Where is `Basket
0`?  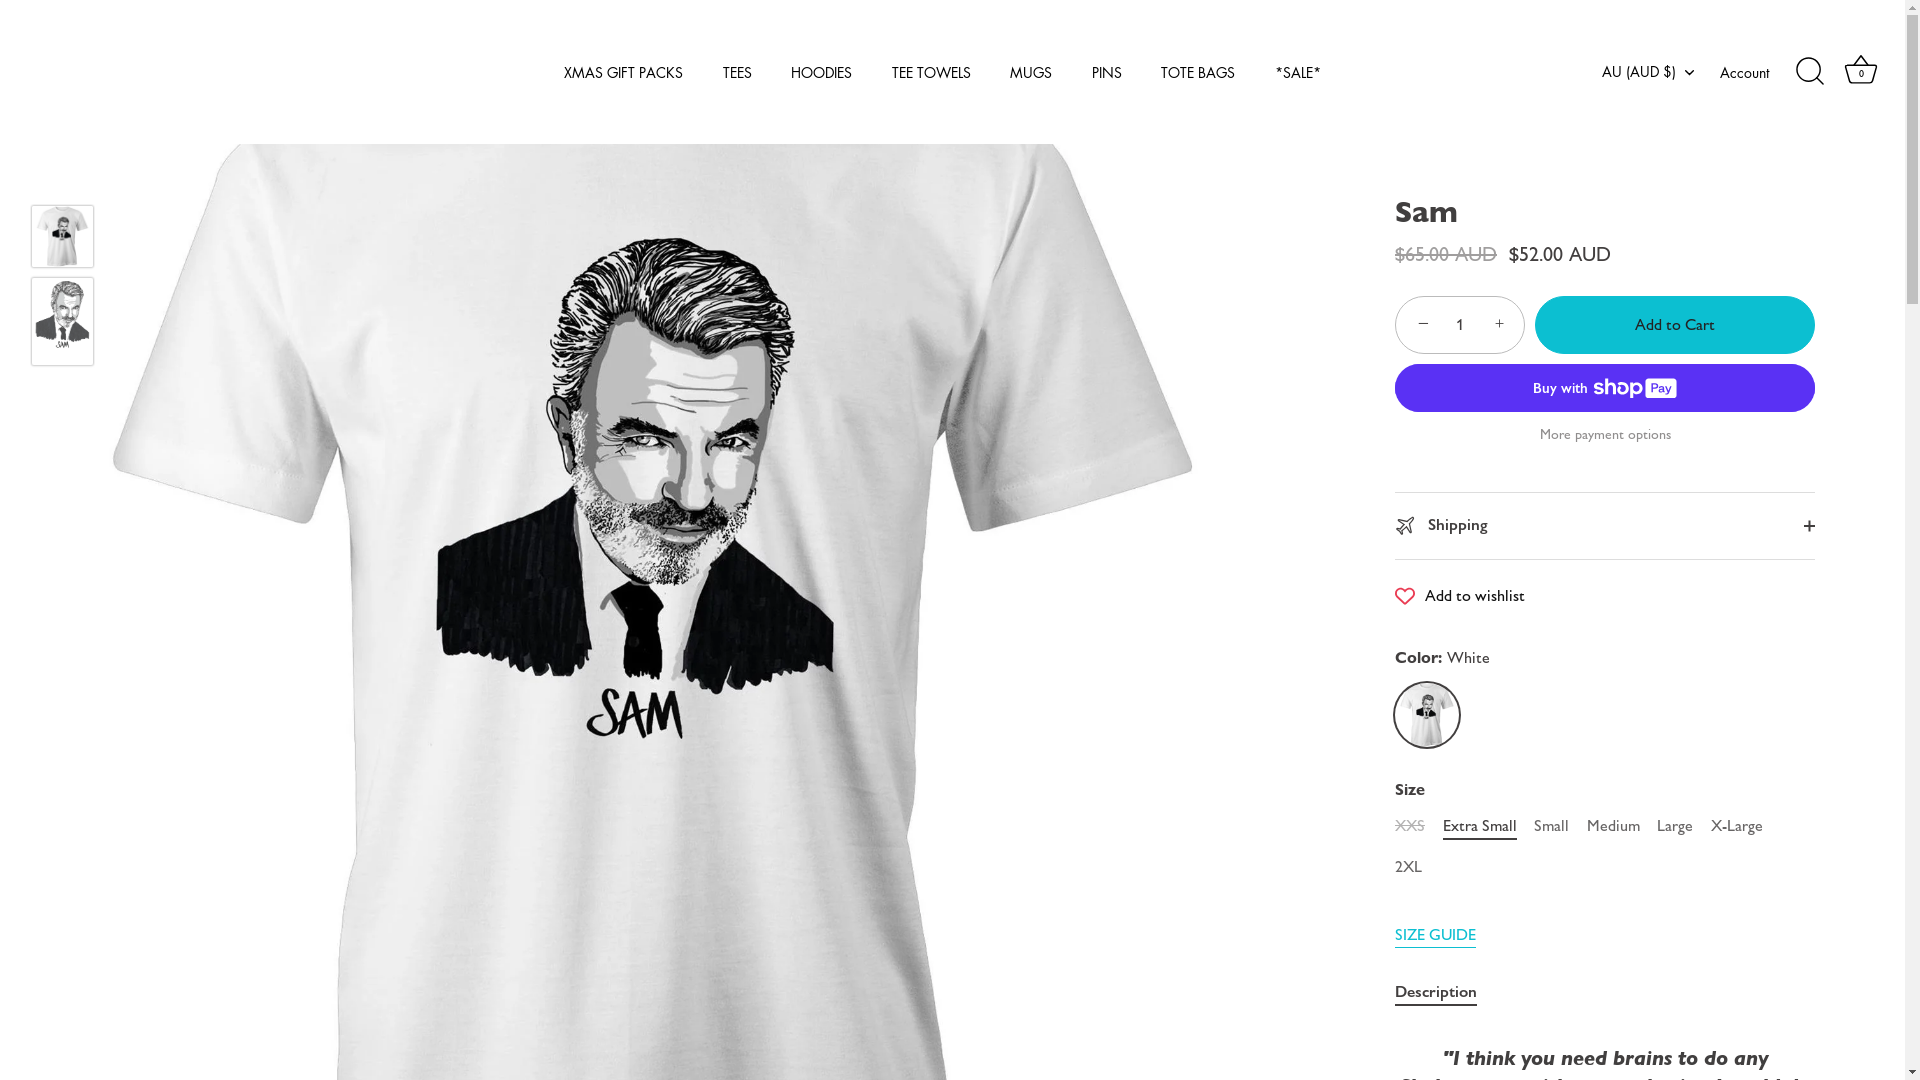 Basket
0 is located at coordinates (1861, 72).